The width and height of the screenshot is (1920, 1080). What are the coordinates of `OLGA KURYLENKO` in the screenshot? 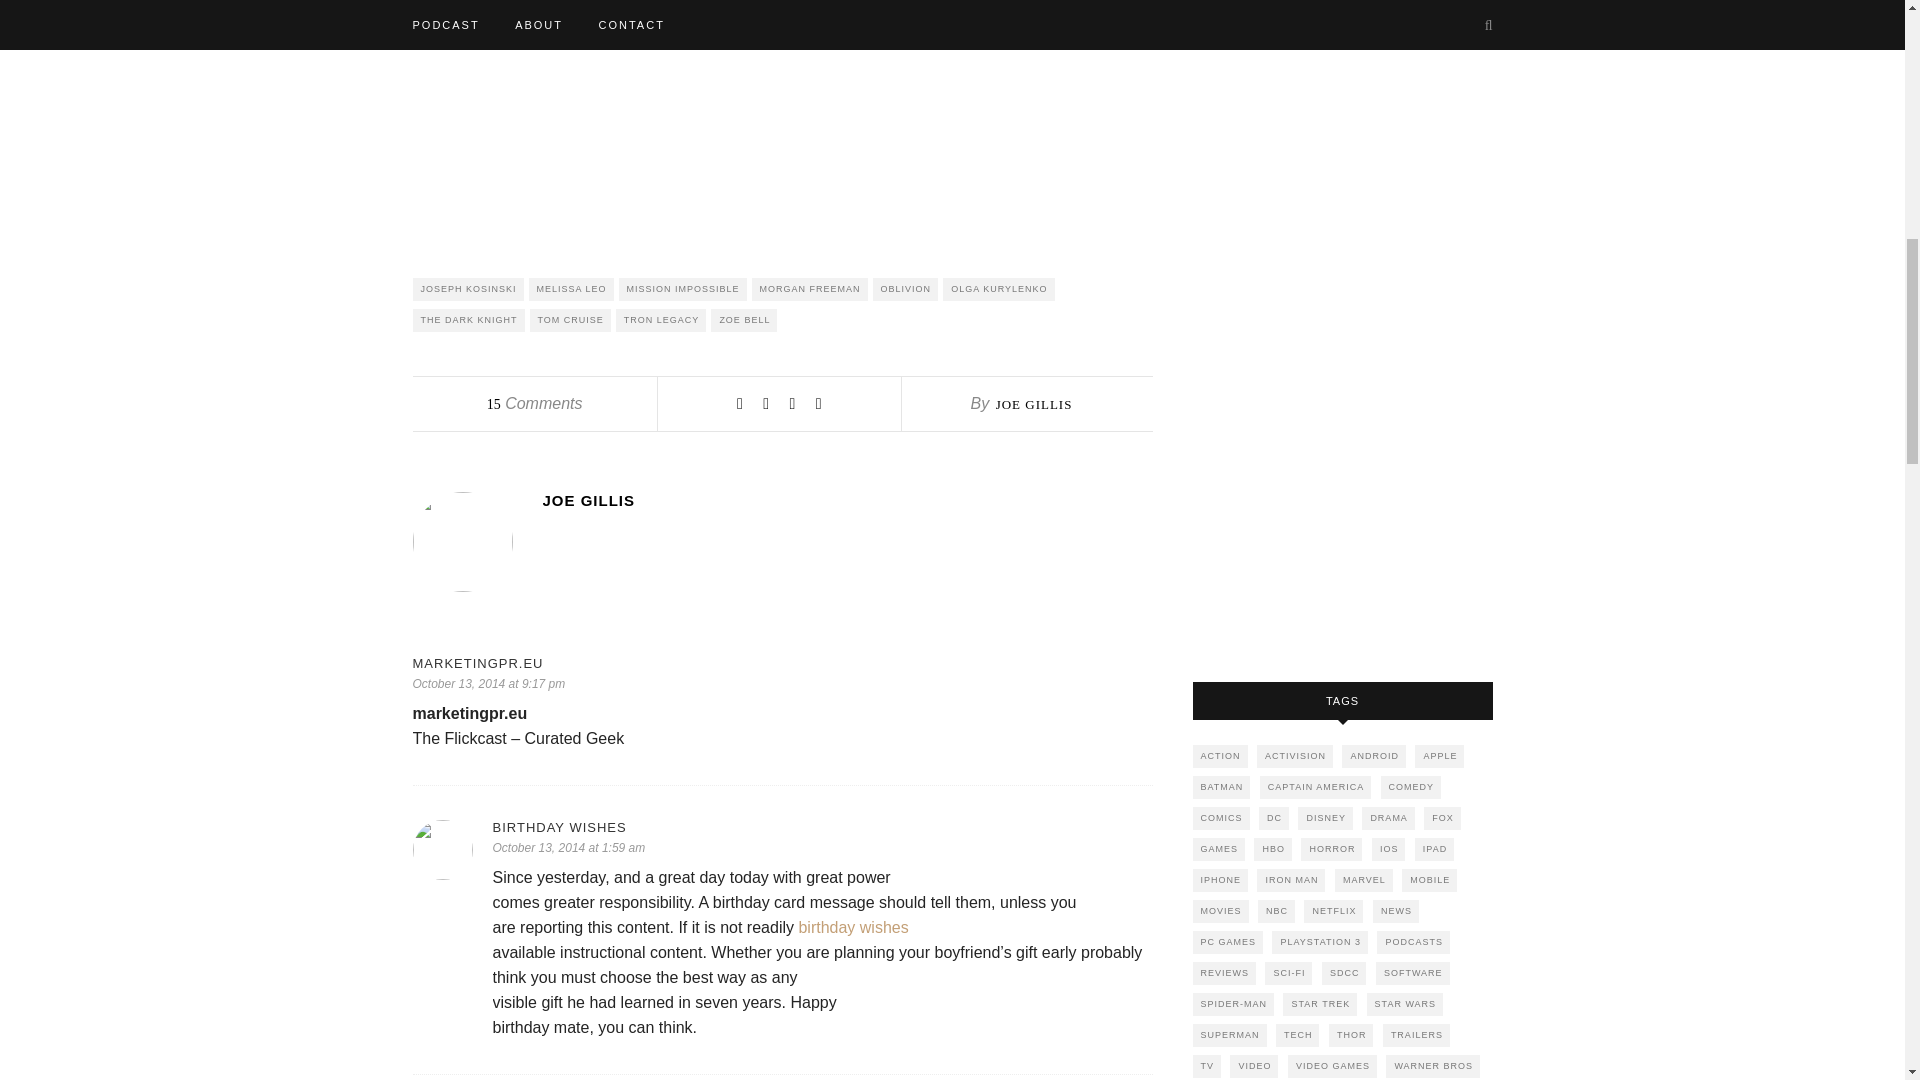 It's located at (998, 289).